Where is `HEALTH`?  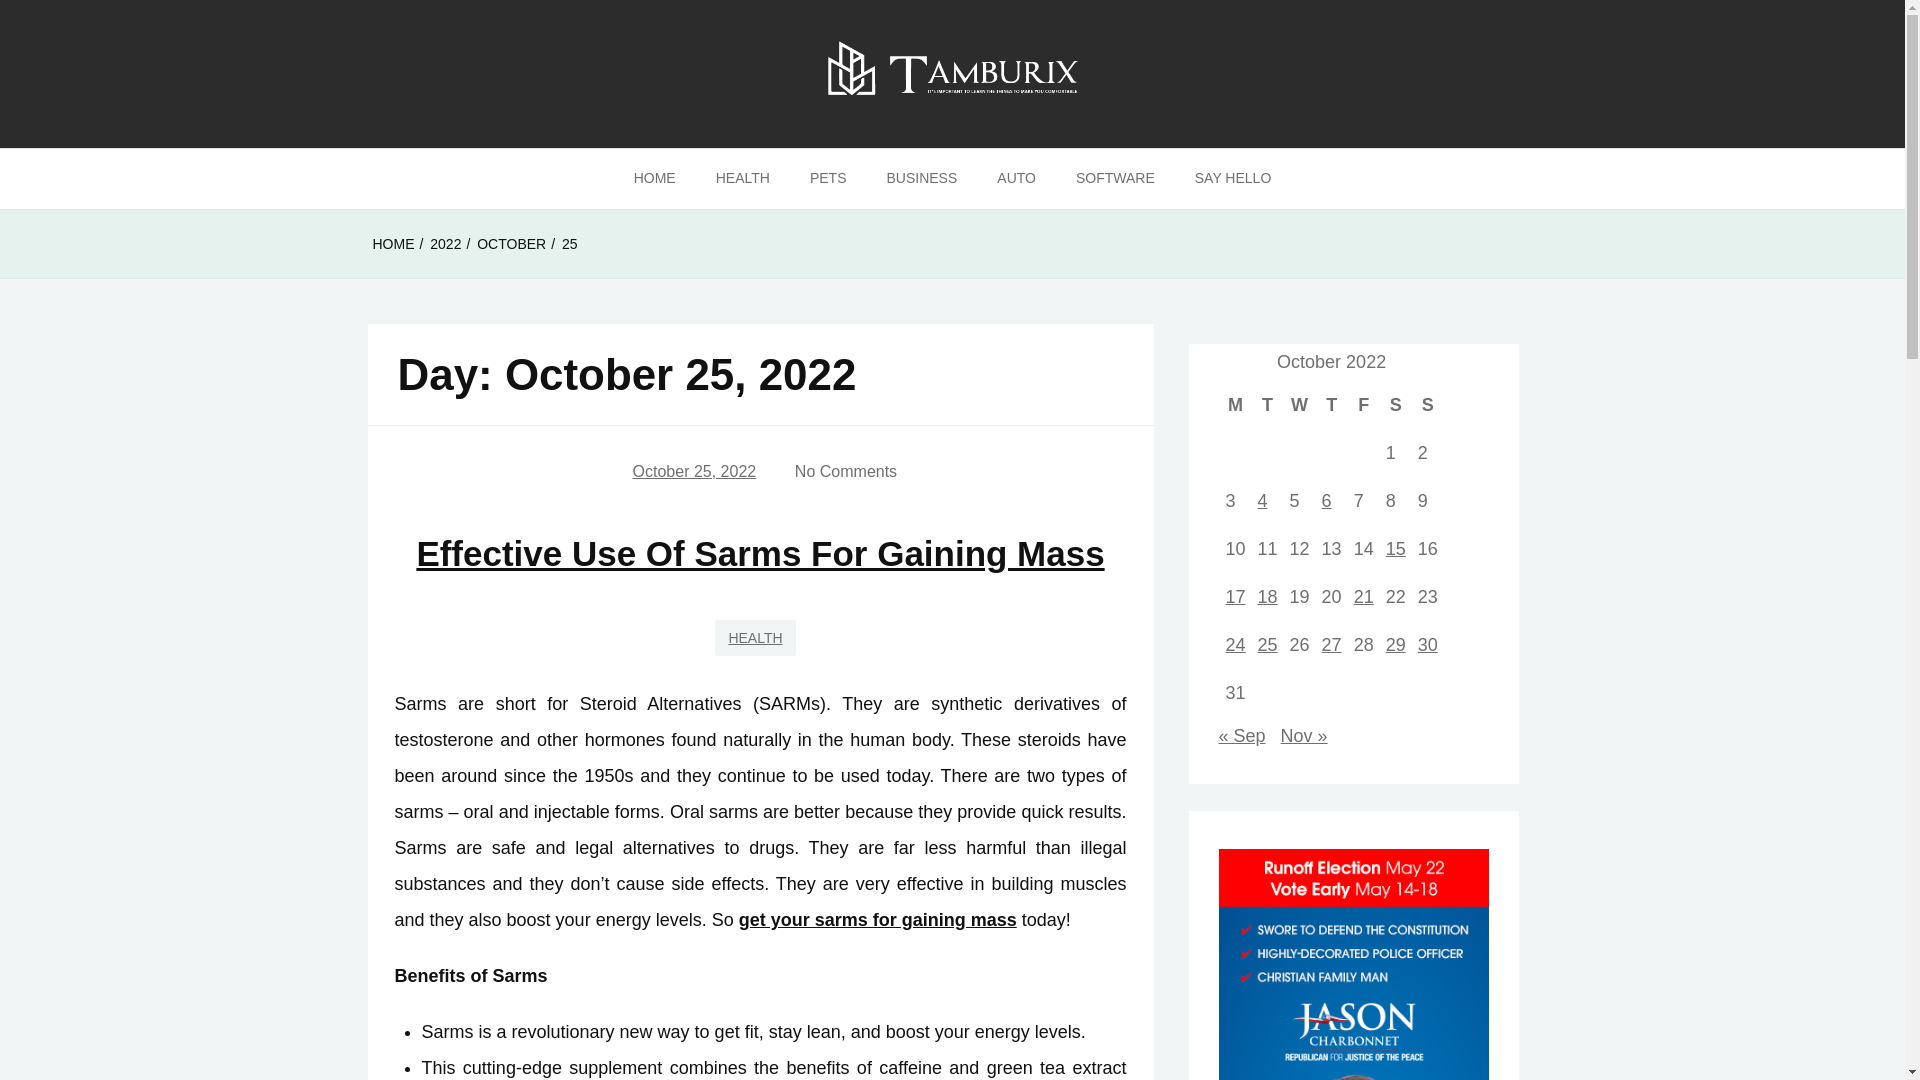
HEALTH is located at coordinates (742, 179).